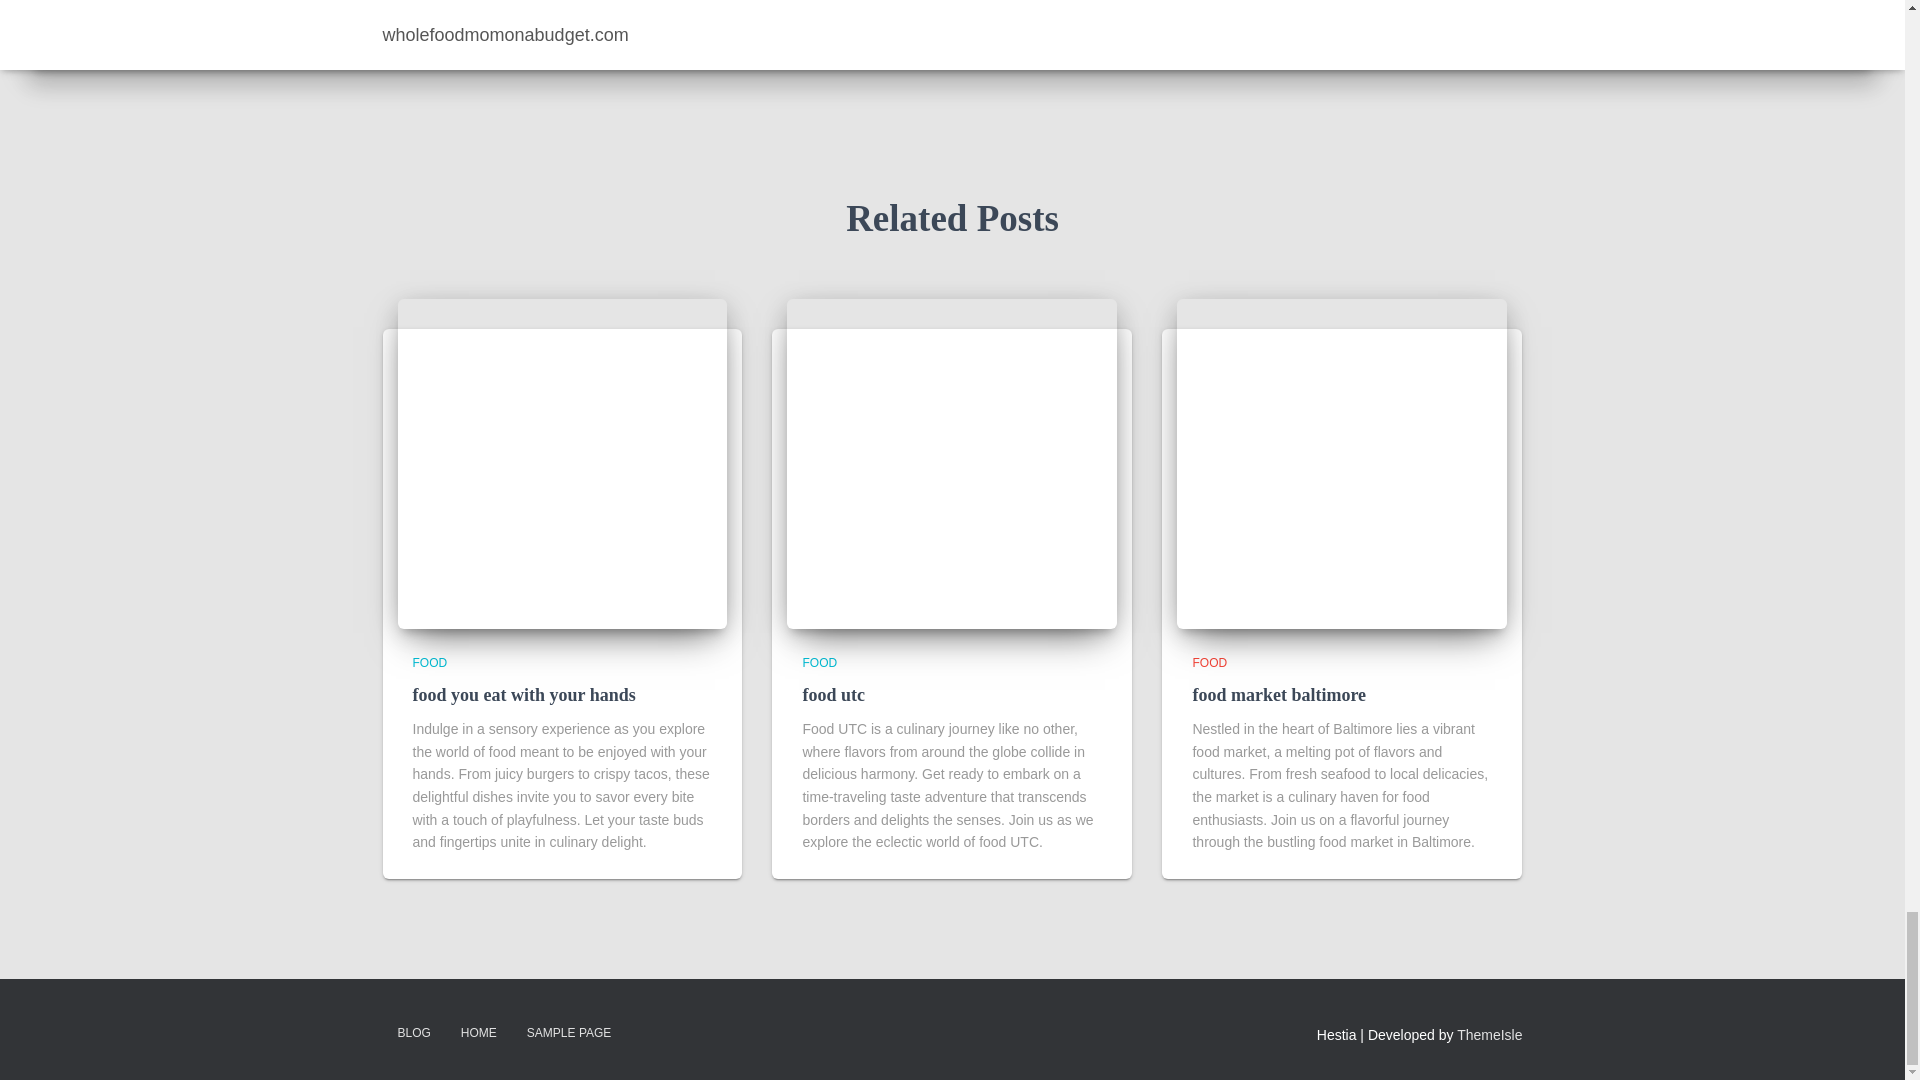 Image resolution: width=1920 pixels, height=1080 pixels. What do you see at coordinates (524, 694) in the screenshot?
I see `food you eat with your hands` at bounding box center [524, 694].